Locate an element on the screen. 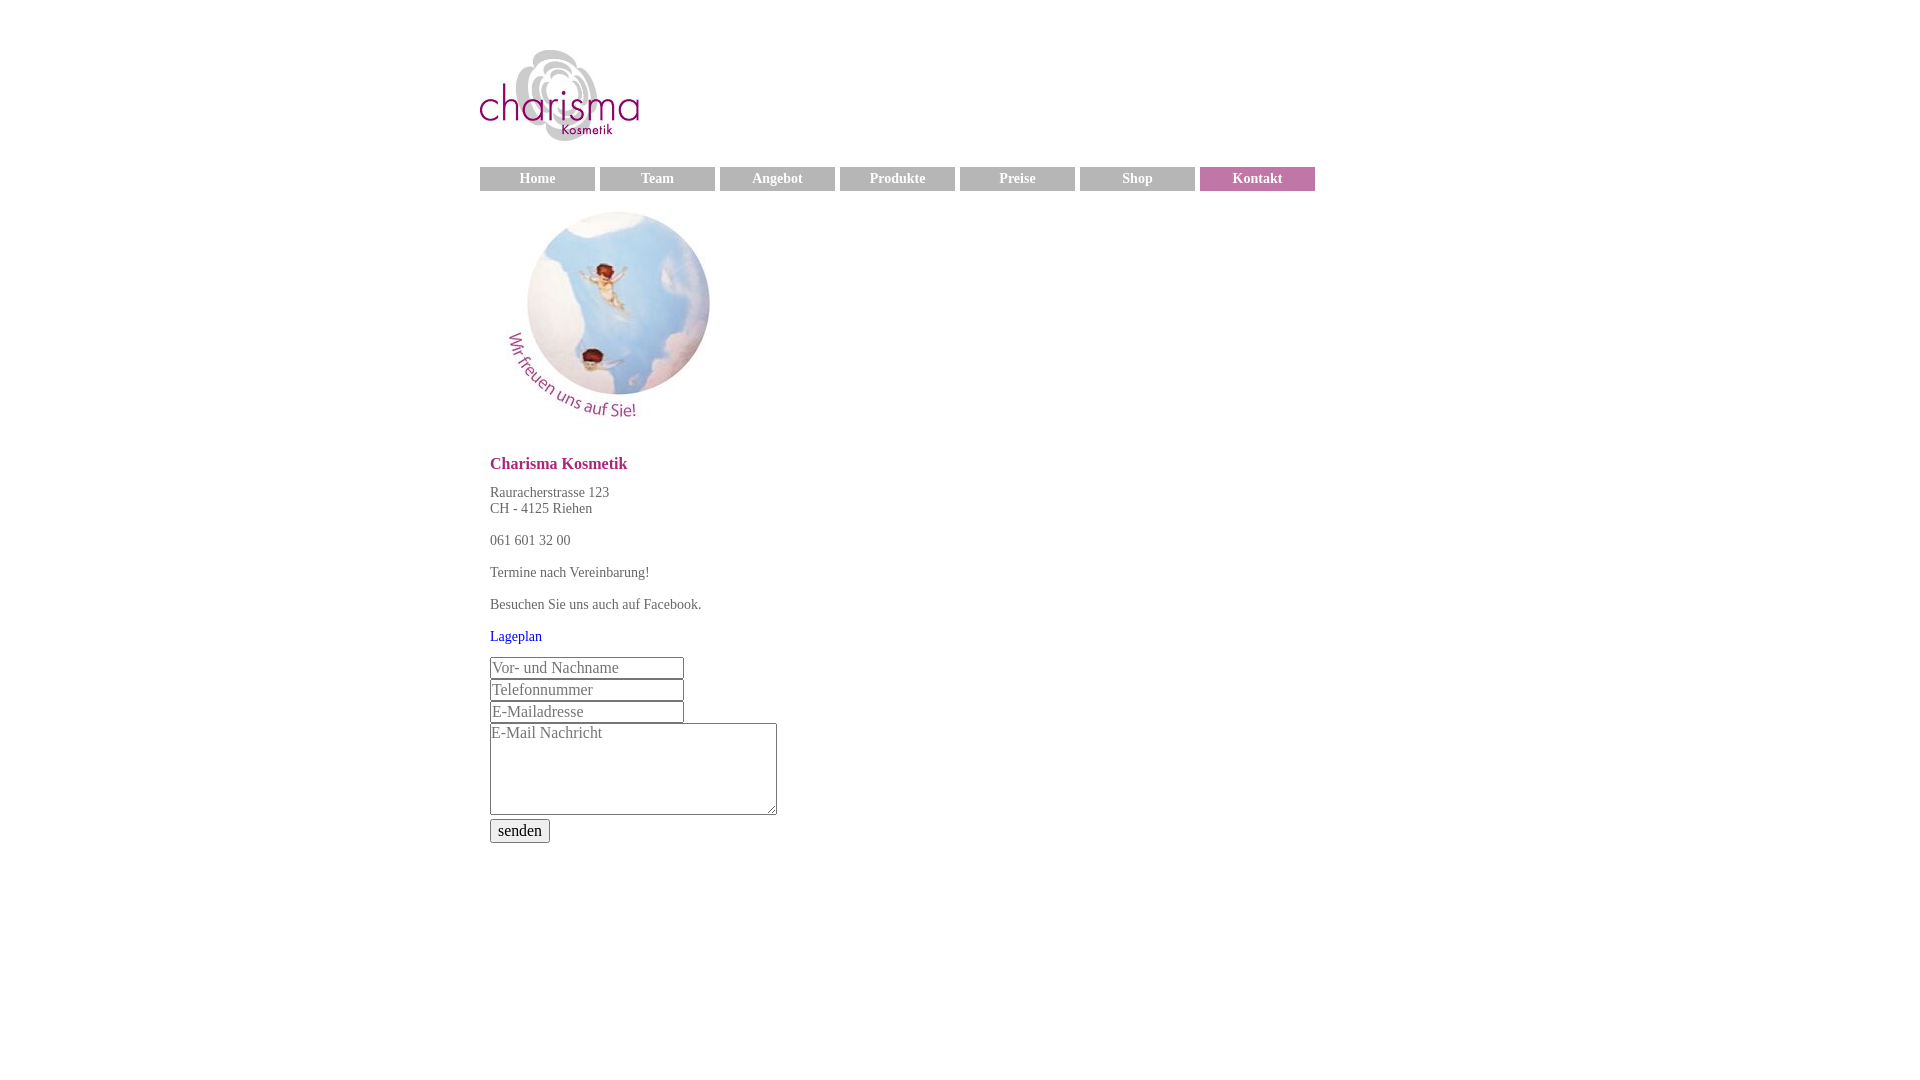 This screenshot has width=1920, height=1080. Produkte is located at coordinates (898, 179).